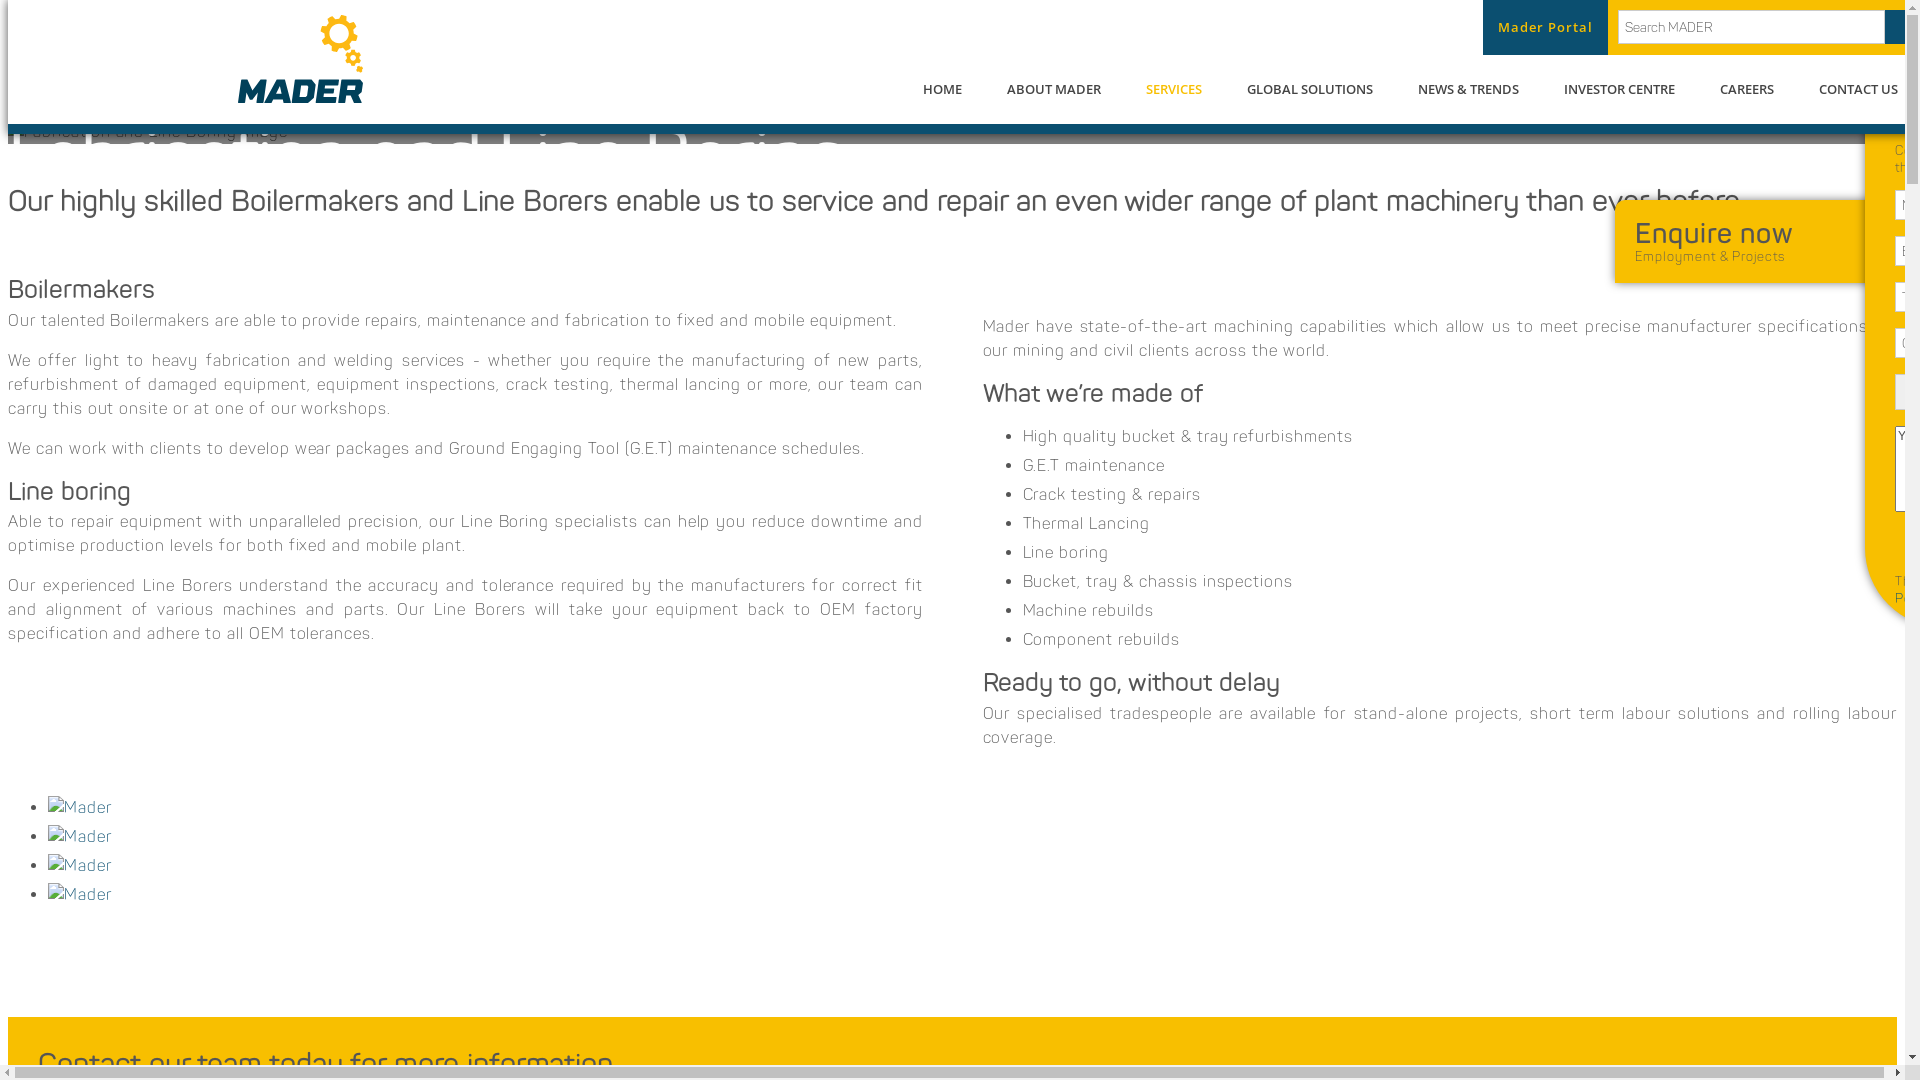 This screenshot has height=1080, width=1920. What do you see at coordinates (972, 894) in the screenshot?
I see `Mader` at bounding box center [972, 894].